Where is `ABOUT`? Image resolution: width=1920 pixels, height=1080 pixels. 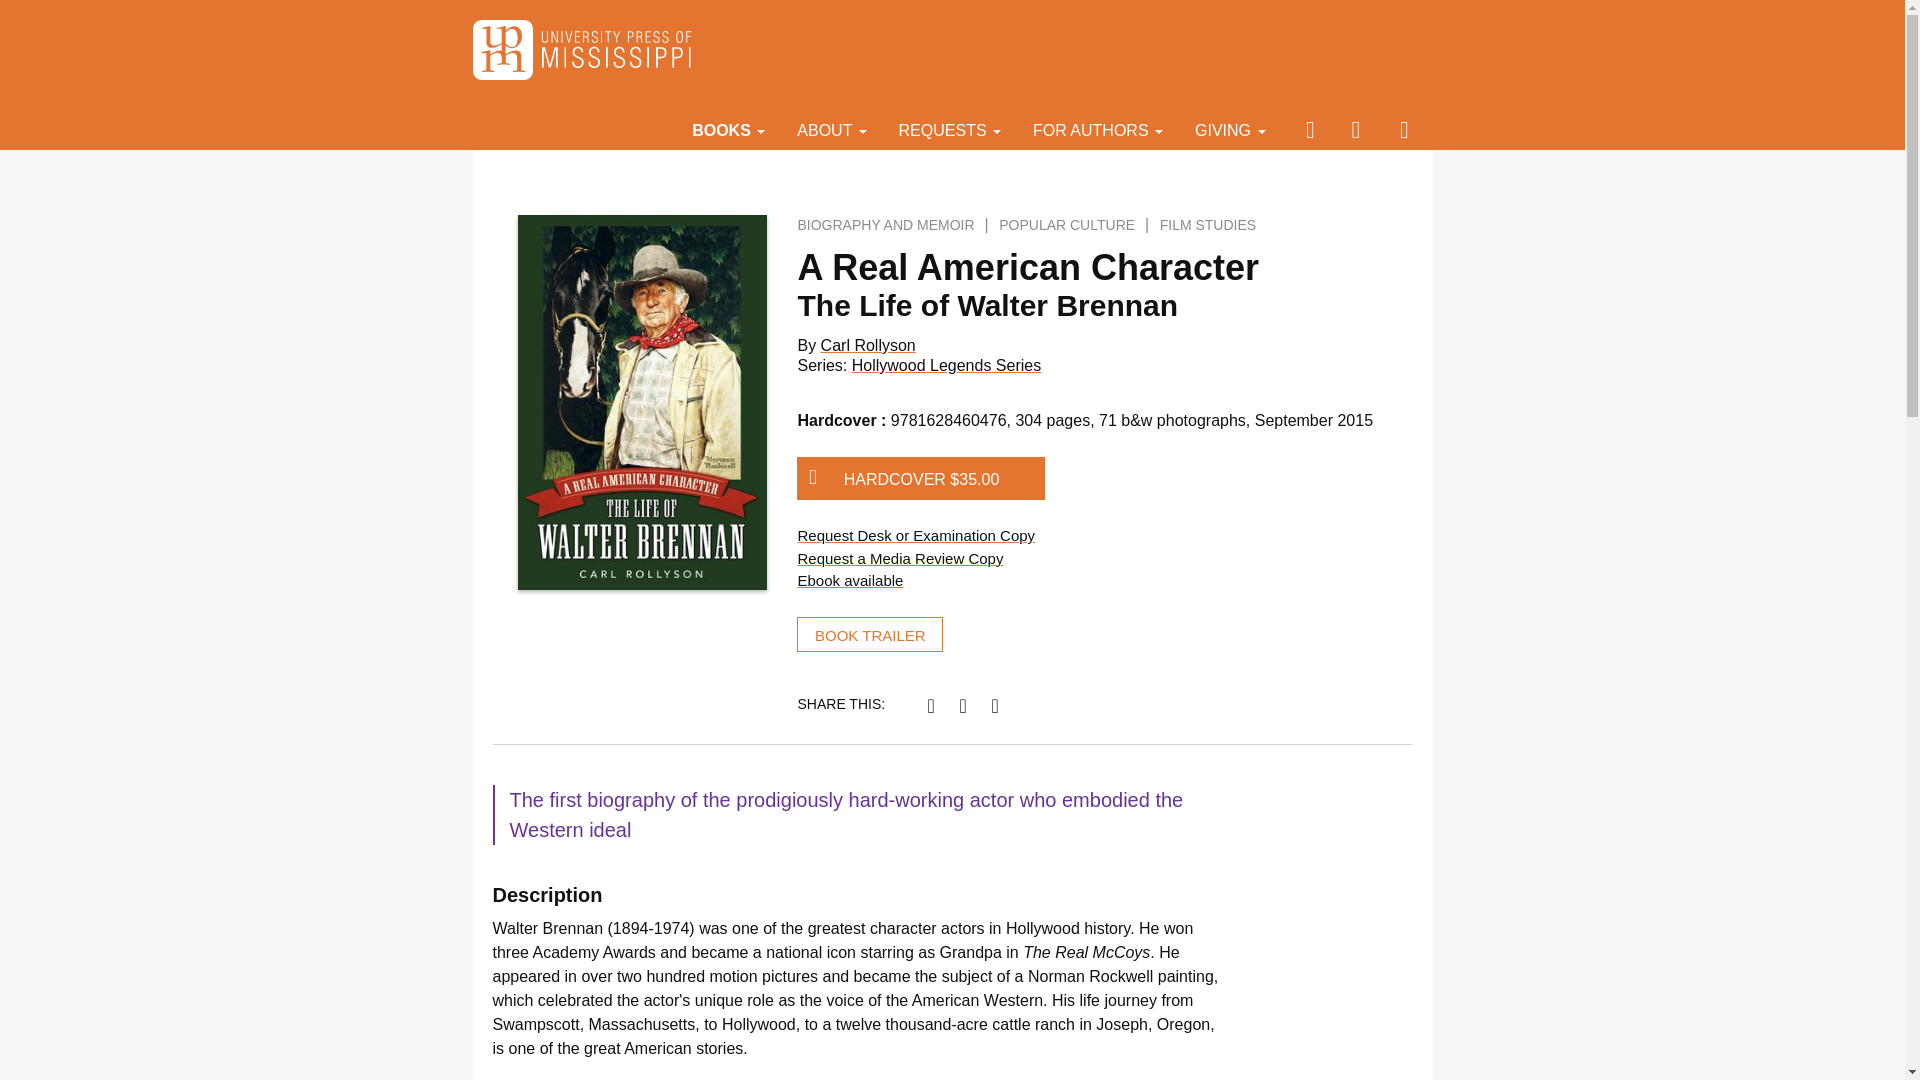 ABOUT is located at coordinates (831, 129).